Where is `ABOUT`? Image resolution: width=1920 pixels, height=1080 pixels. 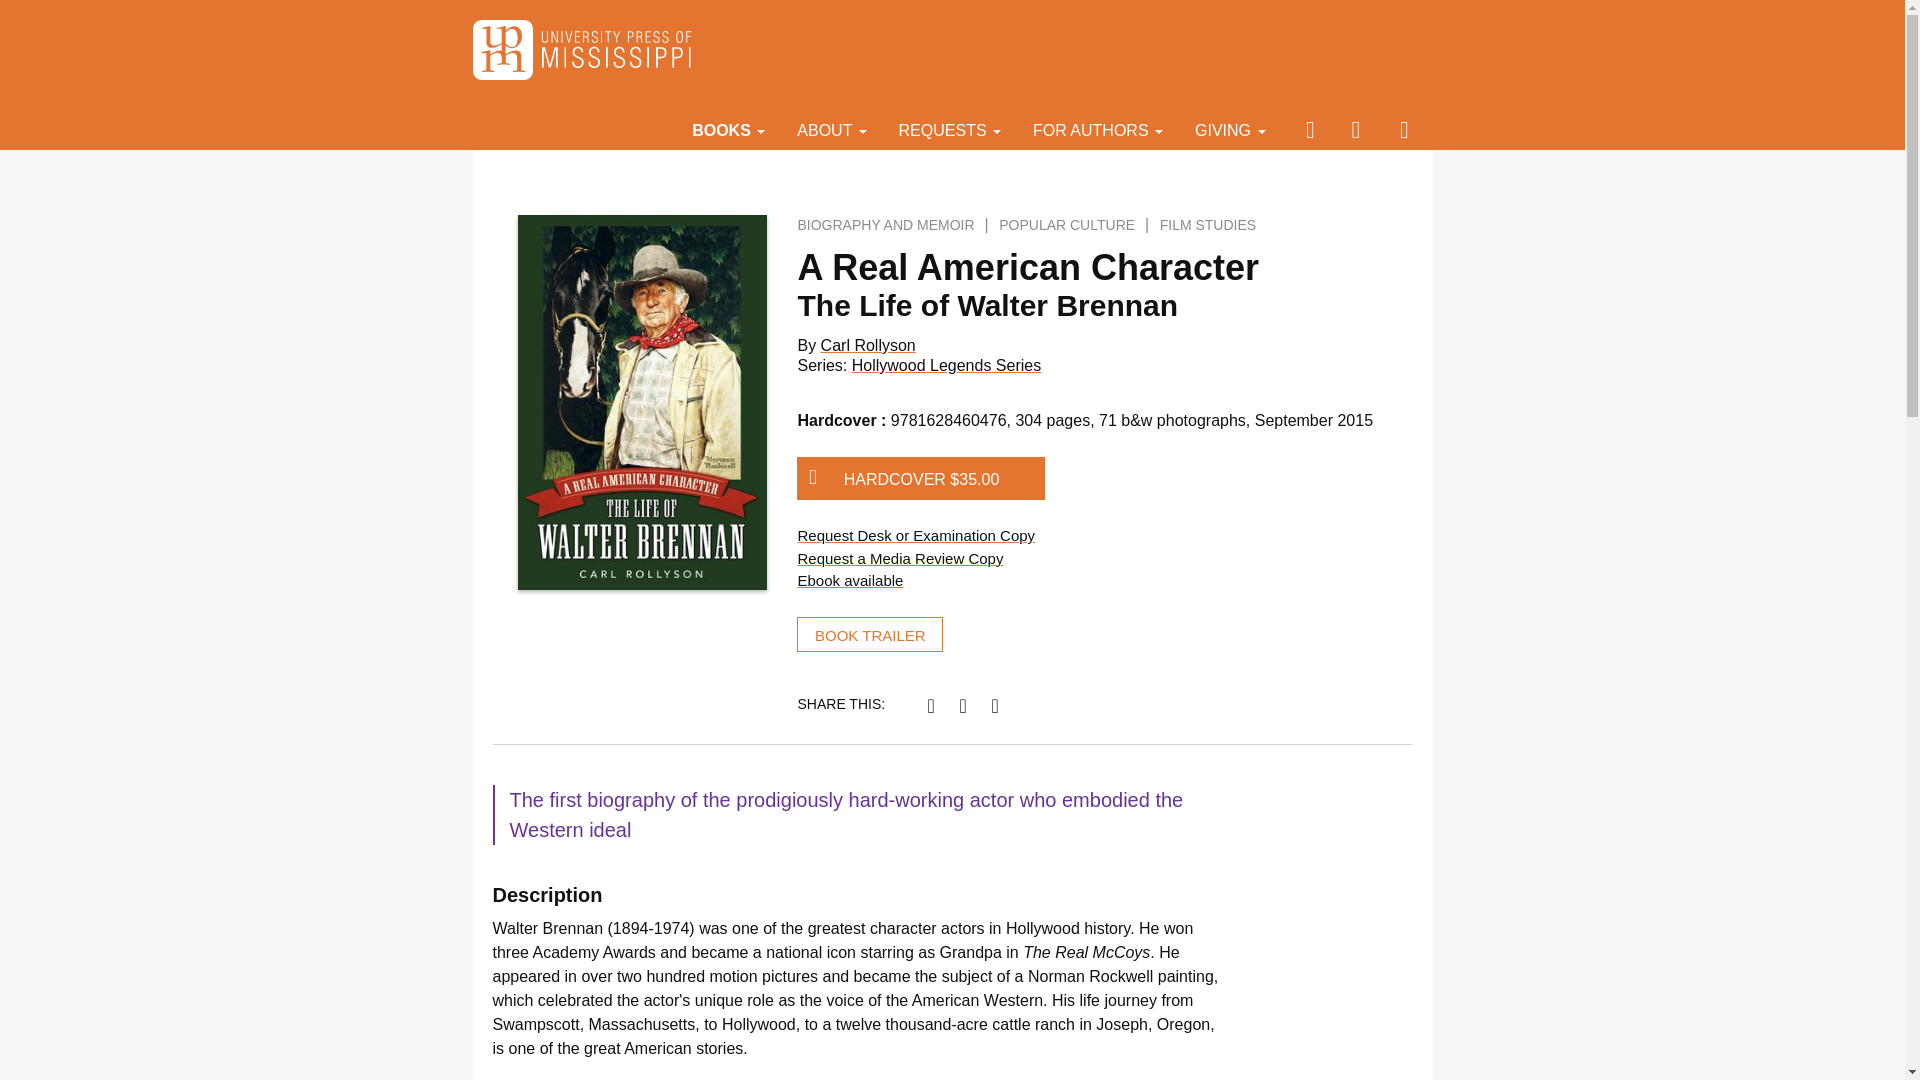 ABOUT is located at coordinates (831, 129).